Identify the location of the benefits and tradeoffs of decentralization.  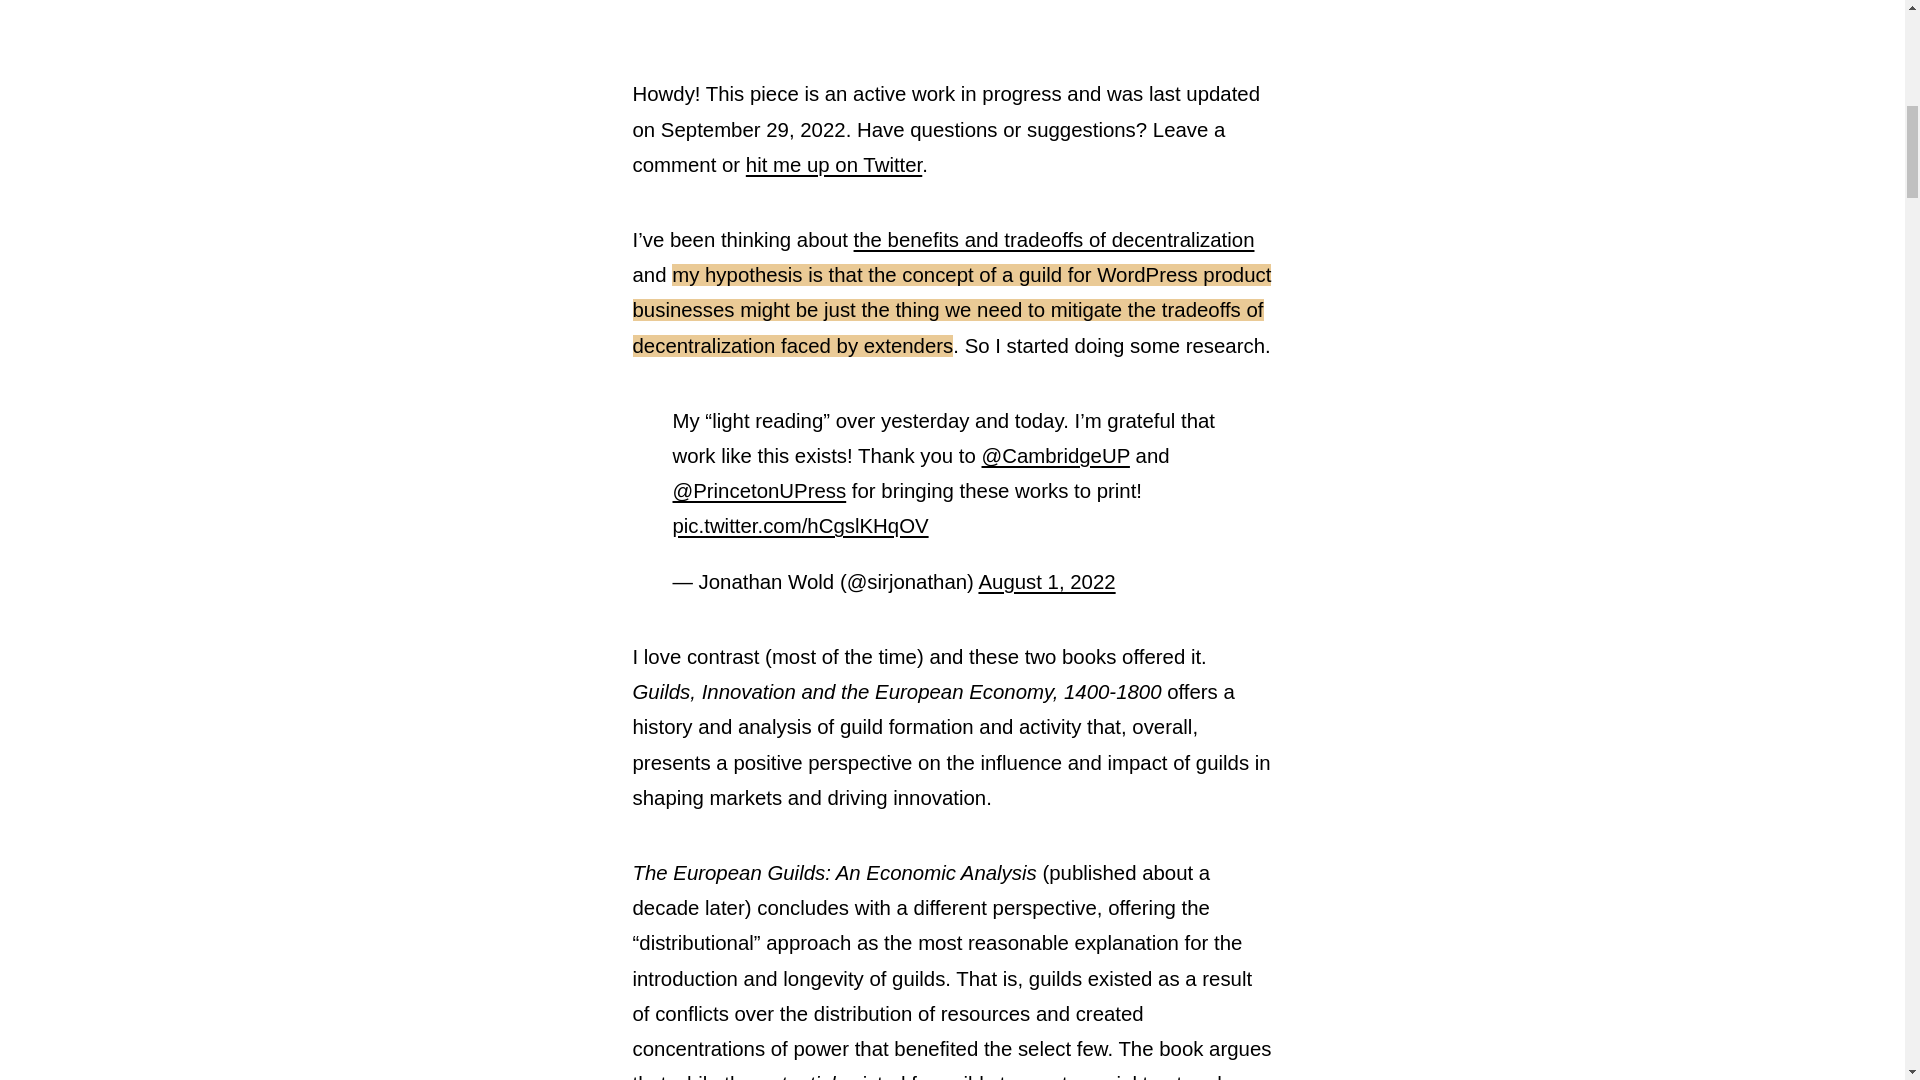
(1054, 239).